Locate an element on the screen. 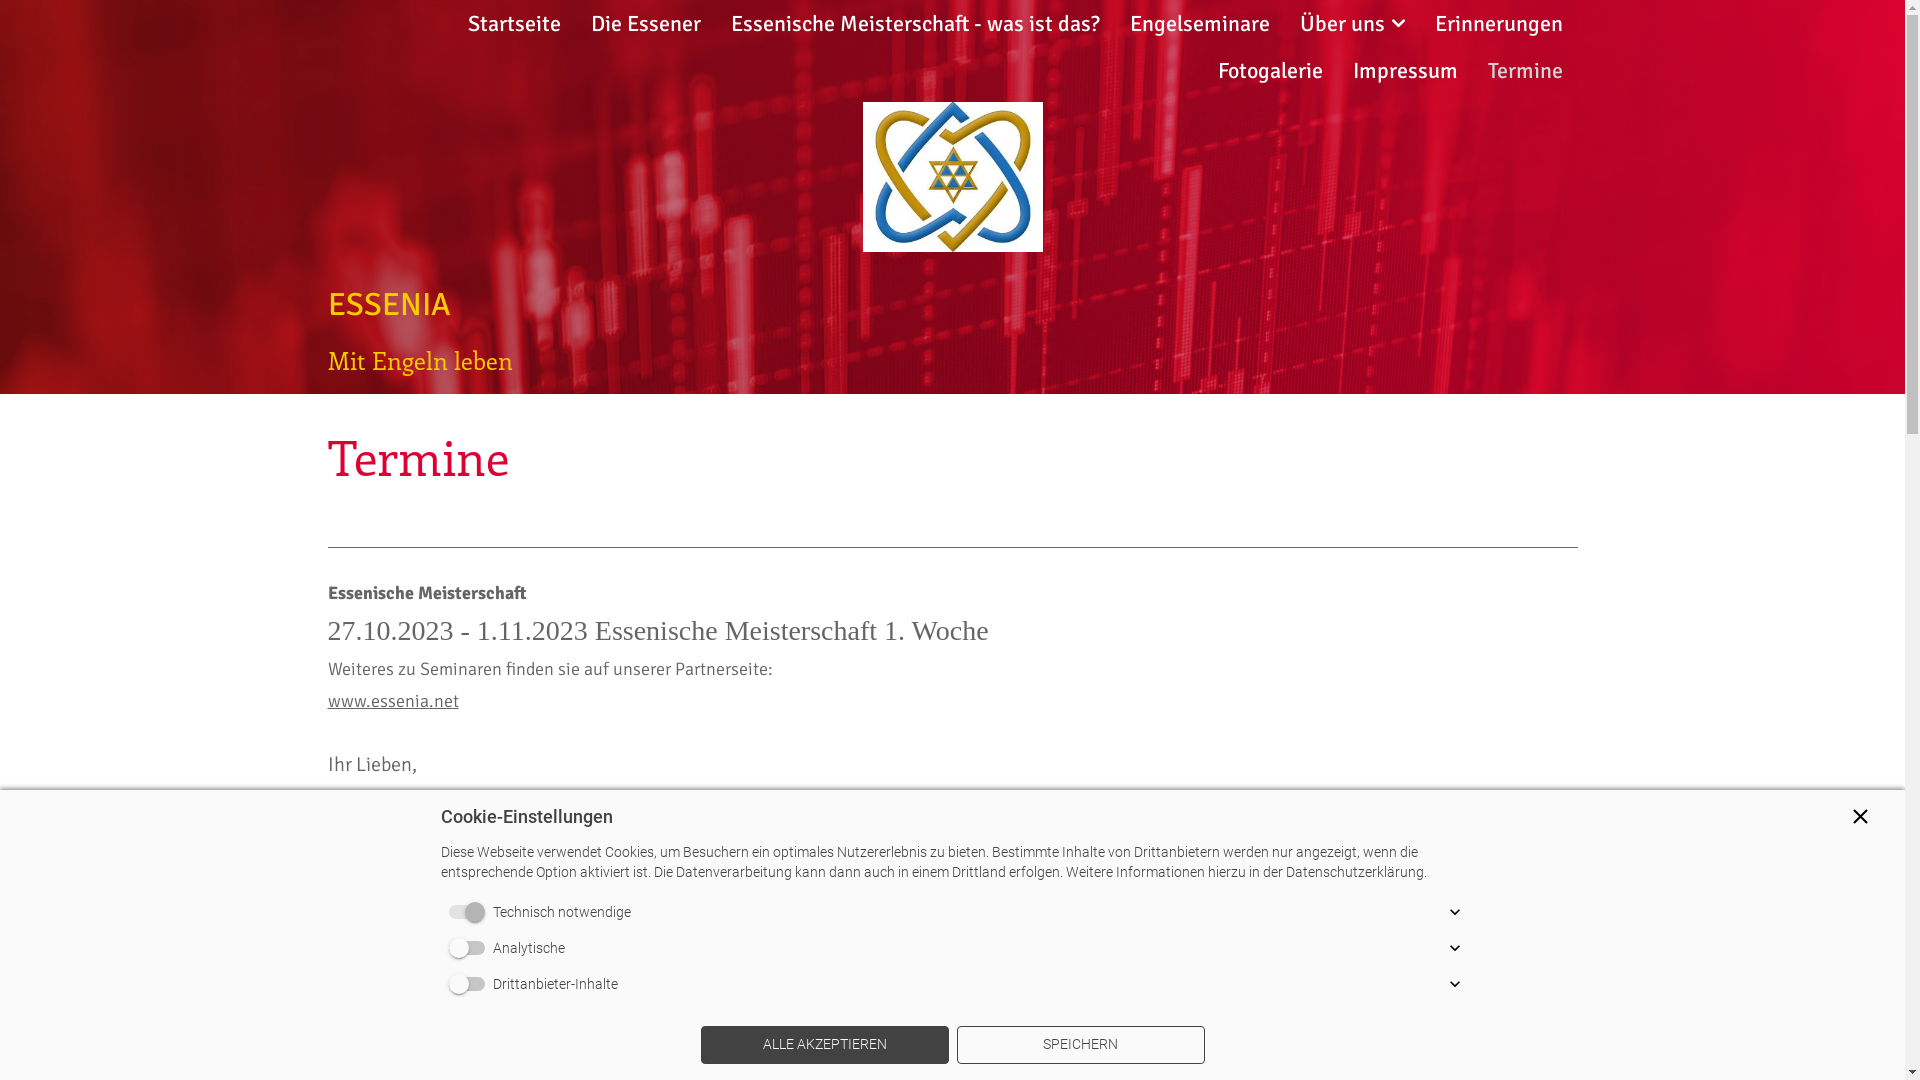 The height and width of the screenshot is (1080, 1920). SPEICHERN is located at coordinates (1080, 1045).